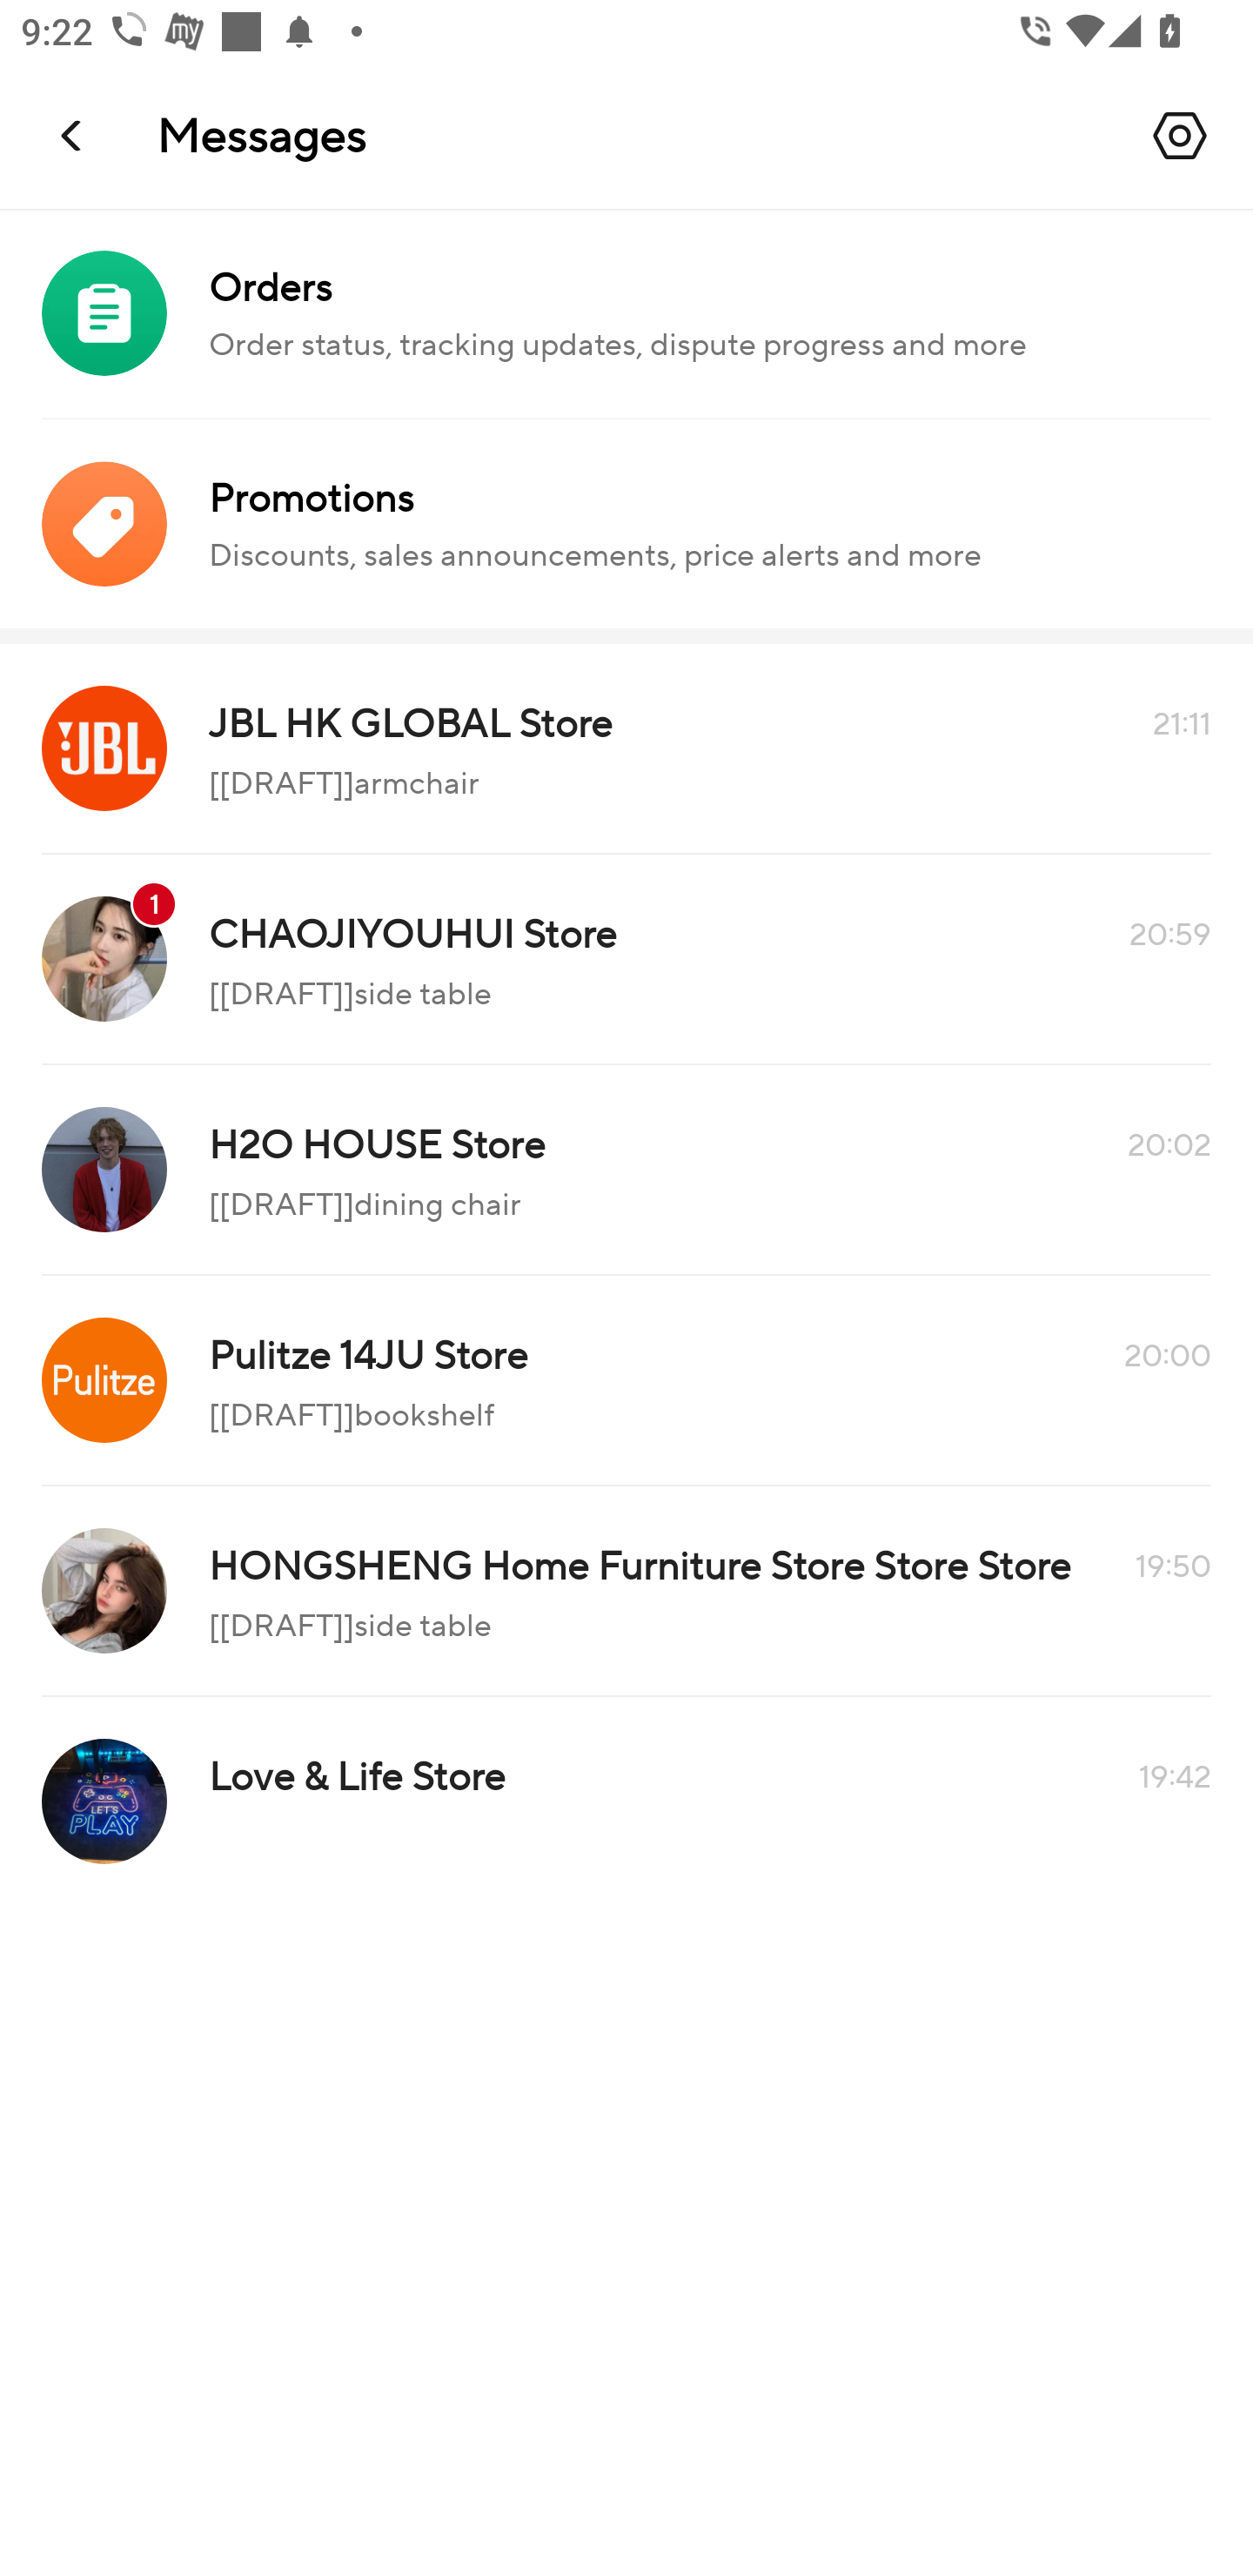  What do you see at coordinates (73, 135) in the screenshot?
I see `Navigate up` at bounding box center [73, 135].